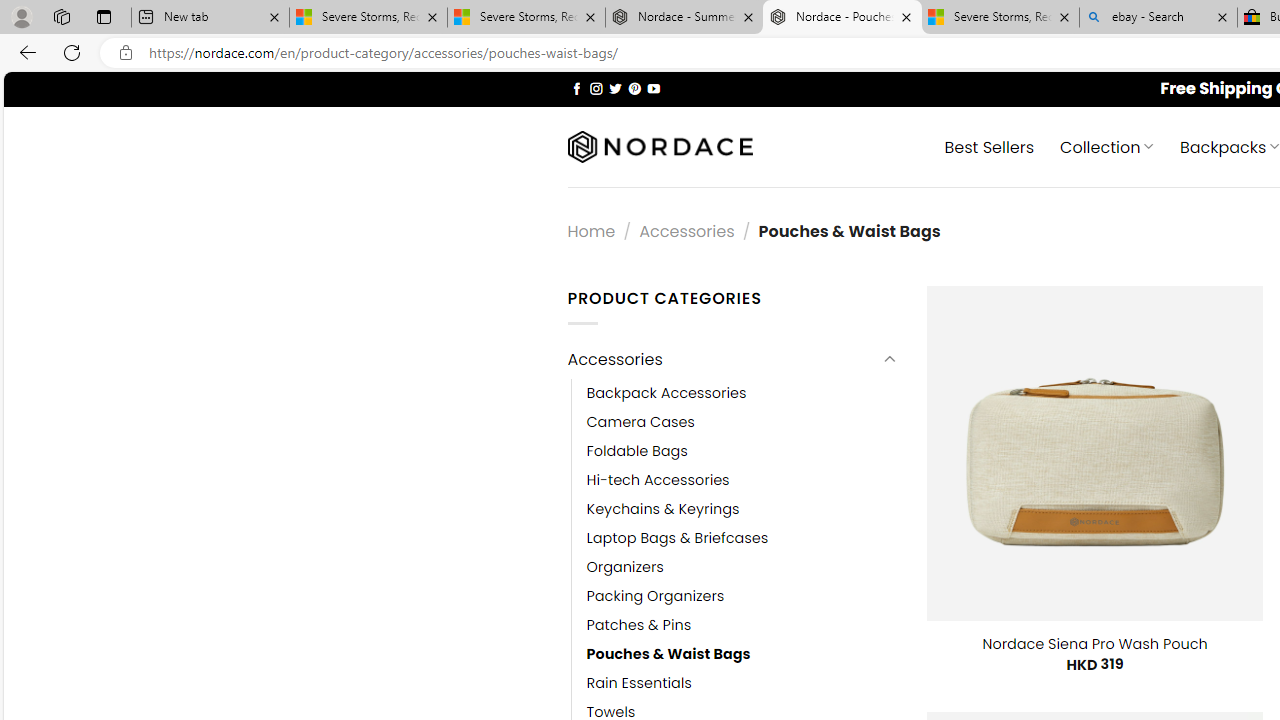  Describe the element at coordinates (742, 450) in the screenshot. I see `Foldable Bags` at that location.